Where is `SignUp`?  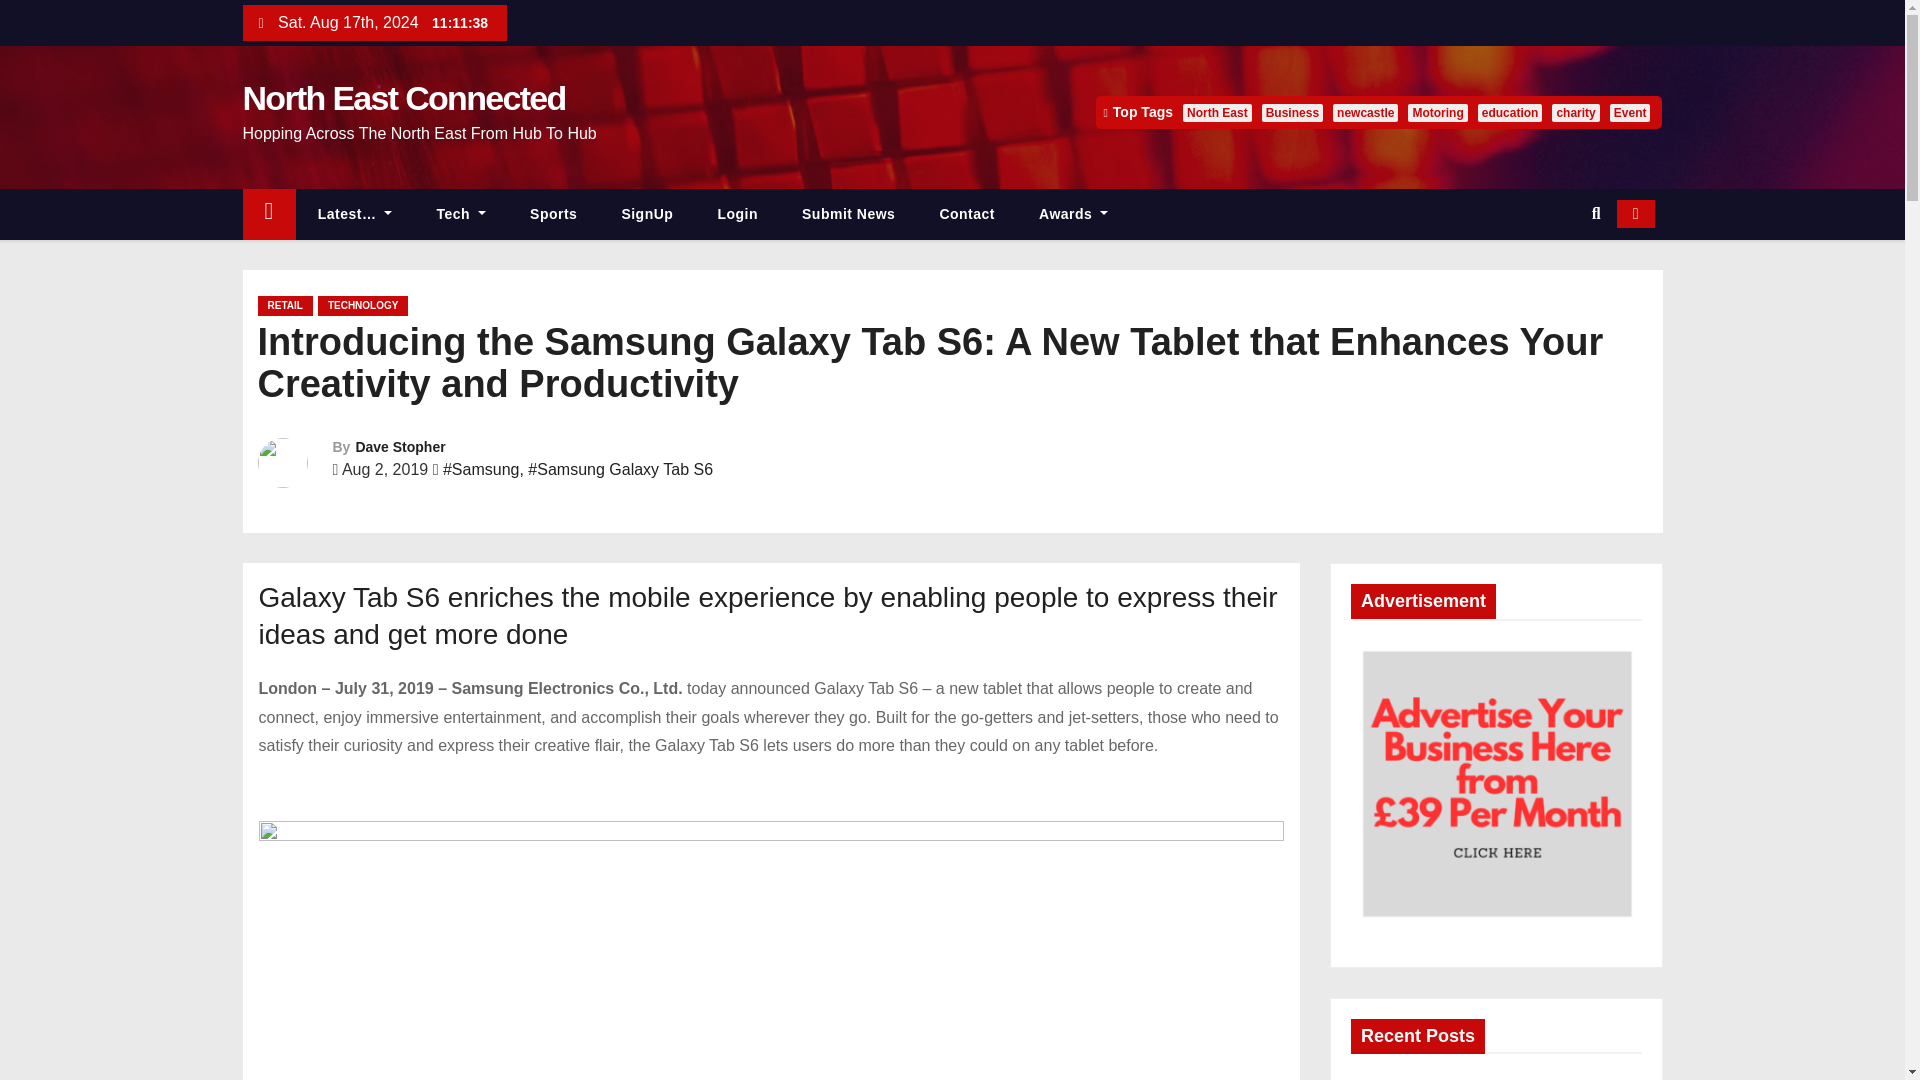
SignUp is located at coordinates (647, 214).